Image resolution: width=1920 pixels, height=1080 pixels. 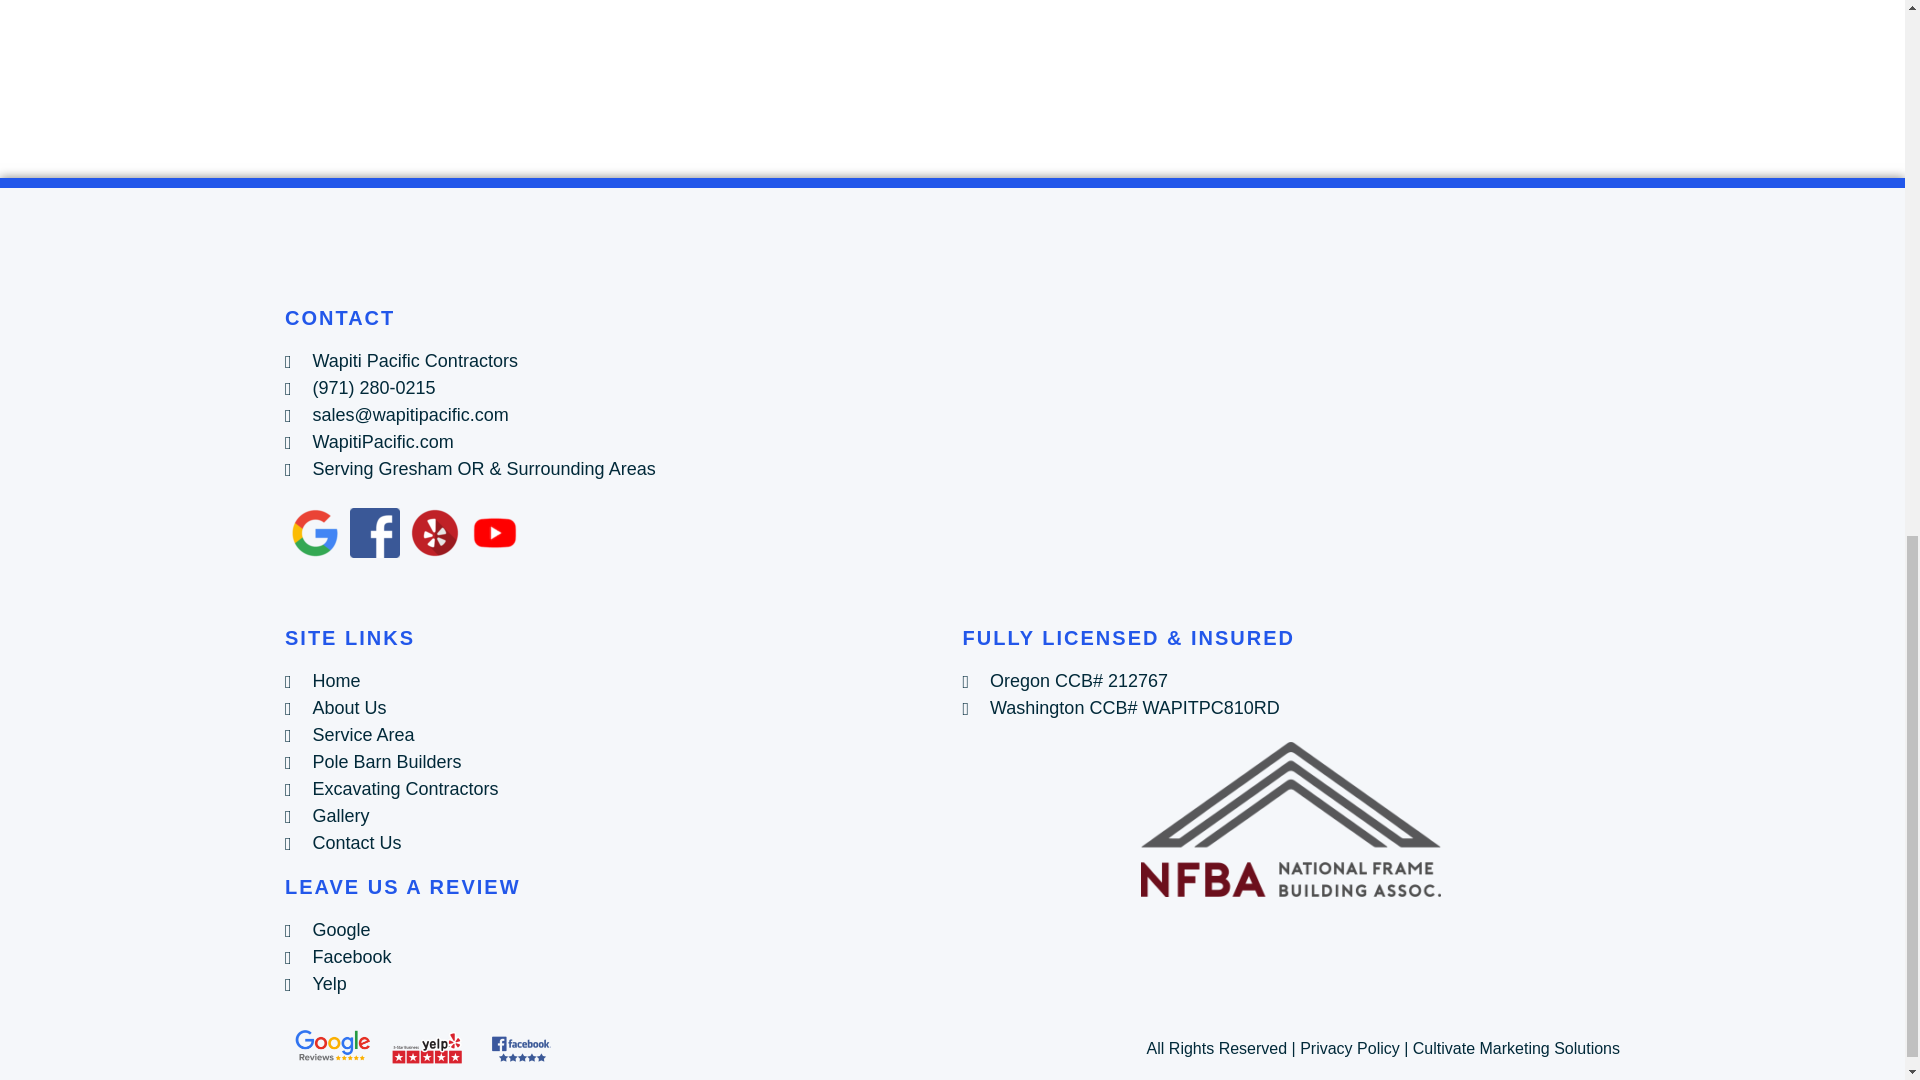 What do you see at coordinates (314, 532) in the screenshot?
I see `google.png` at bounding box center [314, 532].